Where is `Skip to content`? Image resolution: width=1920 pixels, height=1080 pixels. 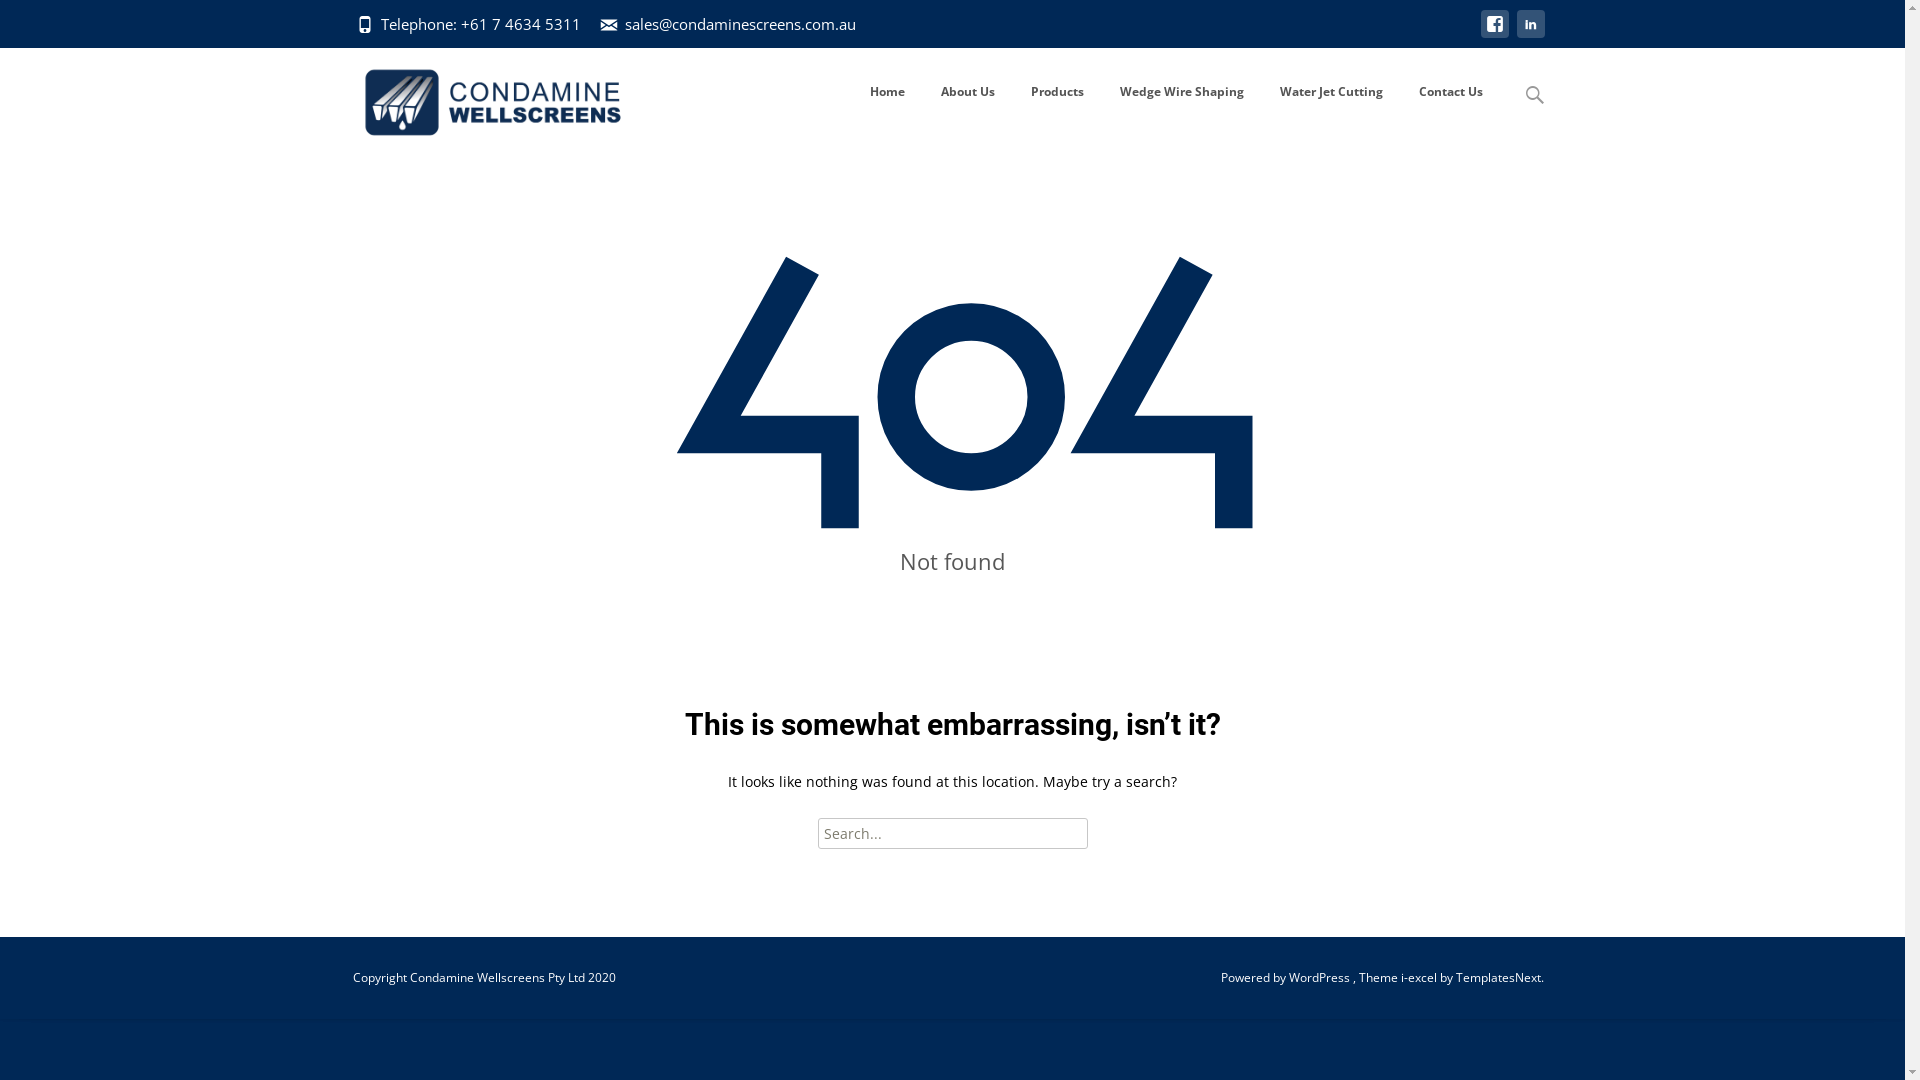 Skip to content is located at coordinates (852, 48).